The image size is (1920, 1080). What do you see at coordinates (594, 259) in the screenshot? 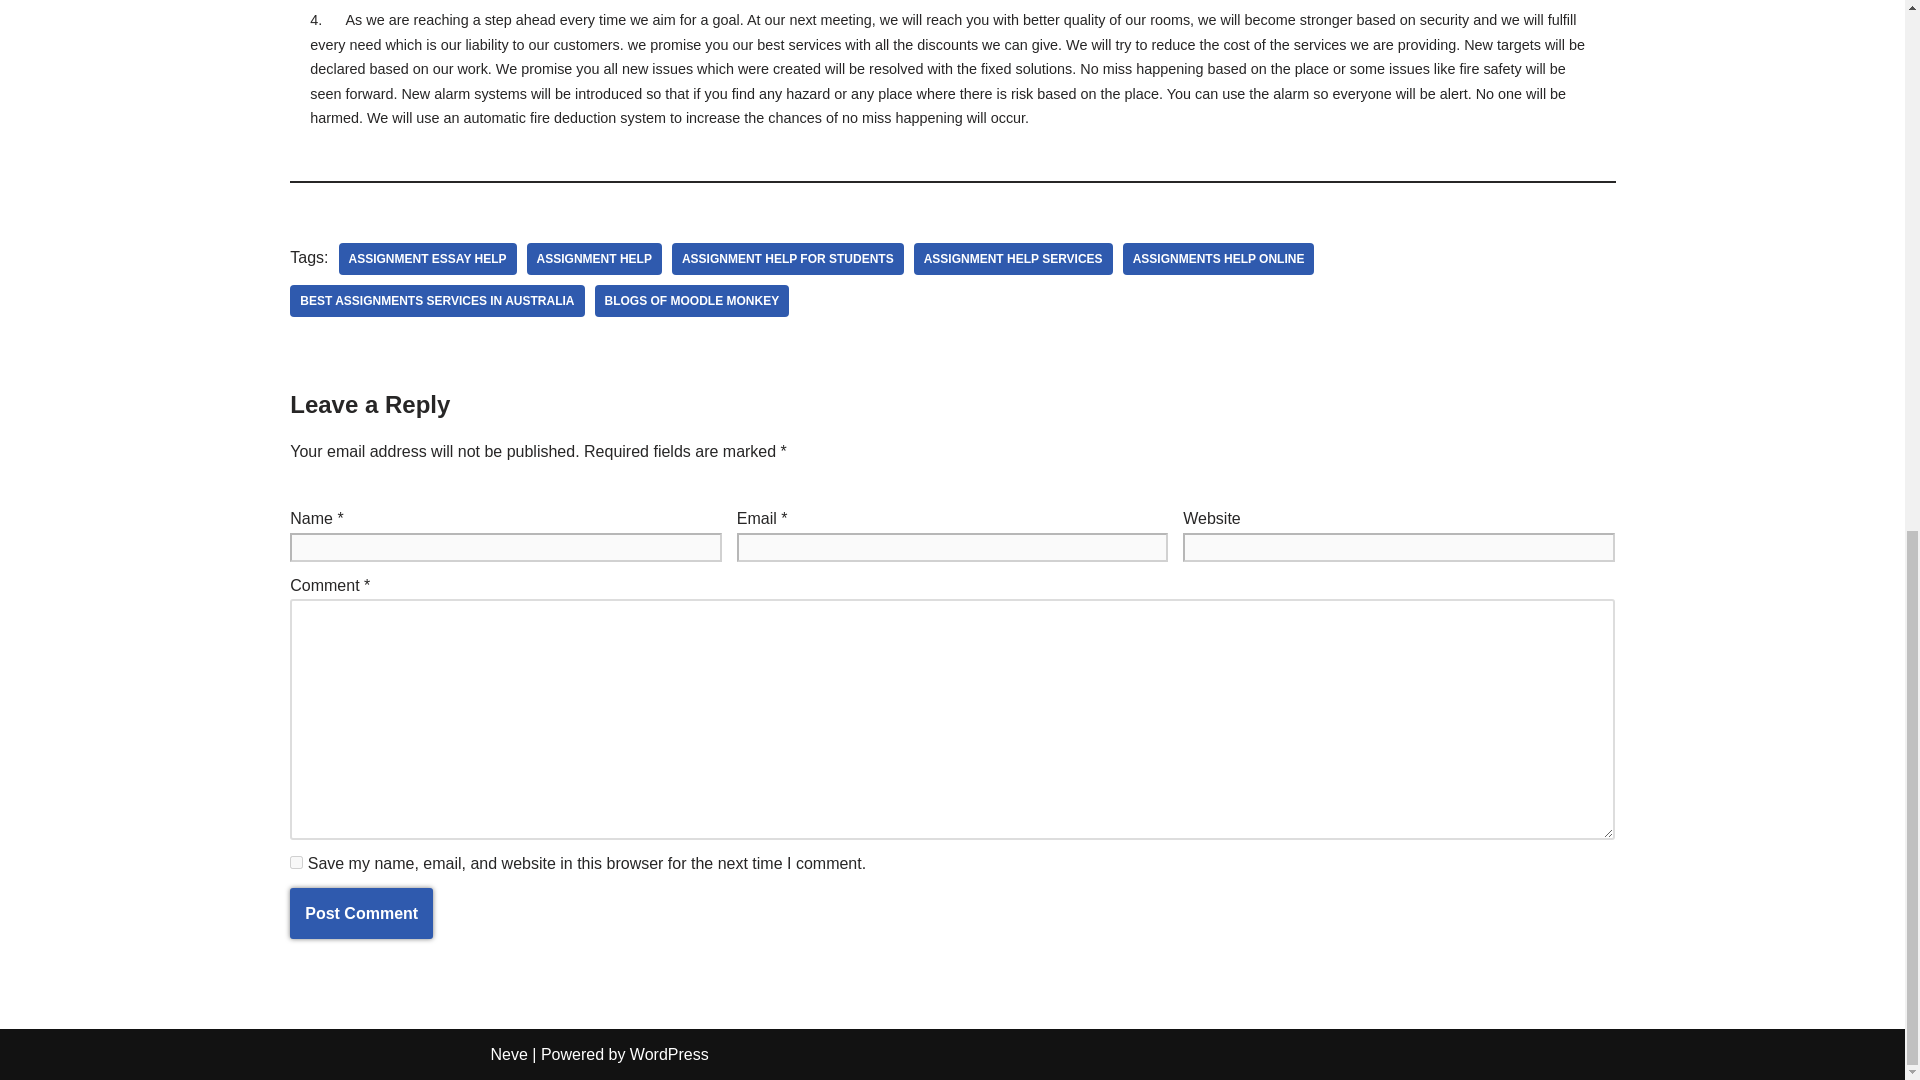
I see `assignment help` at bounding box center [594, 259].